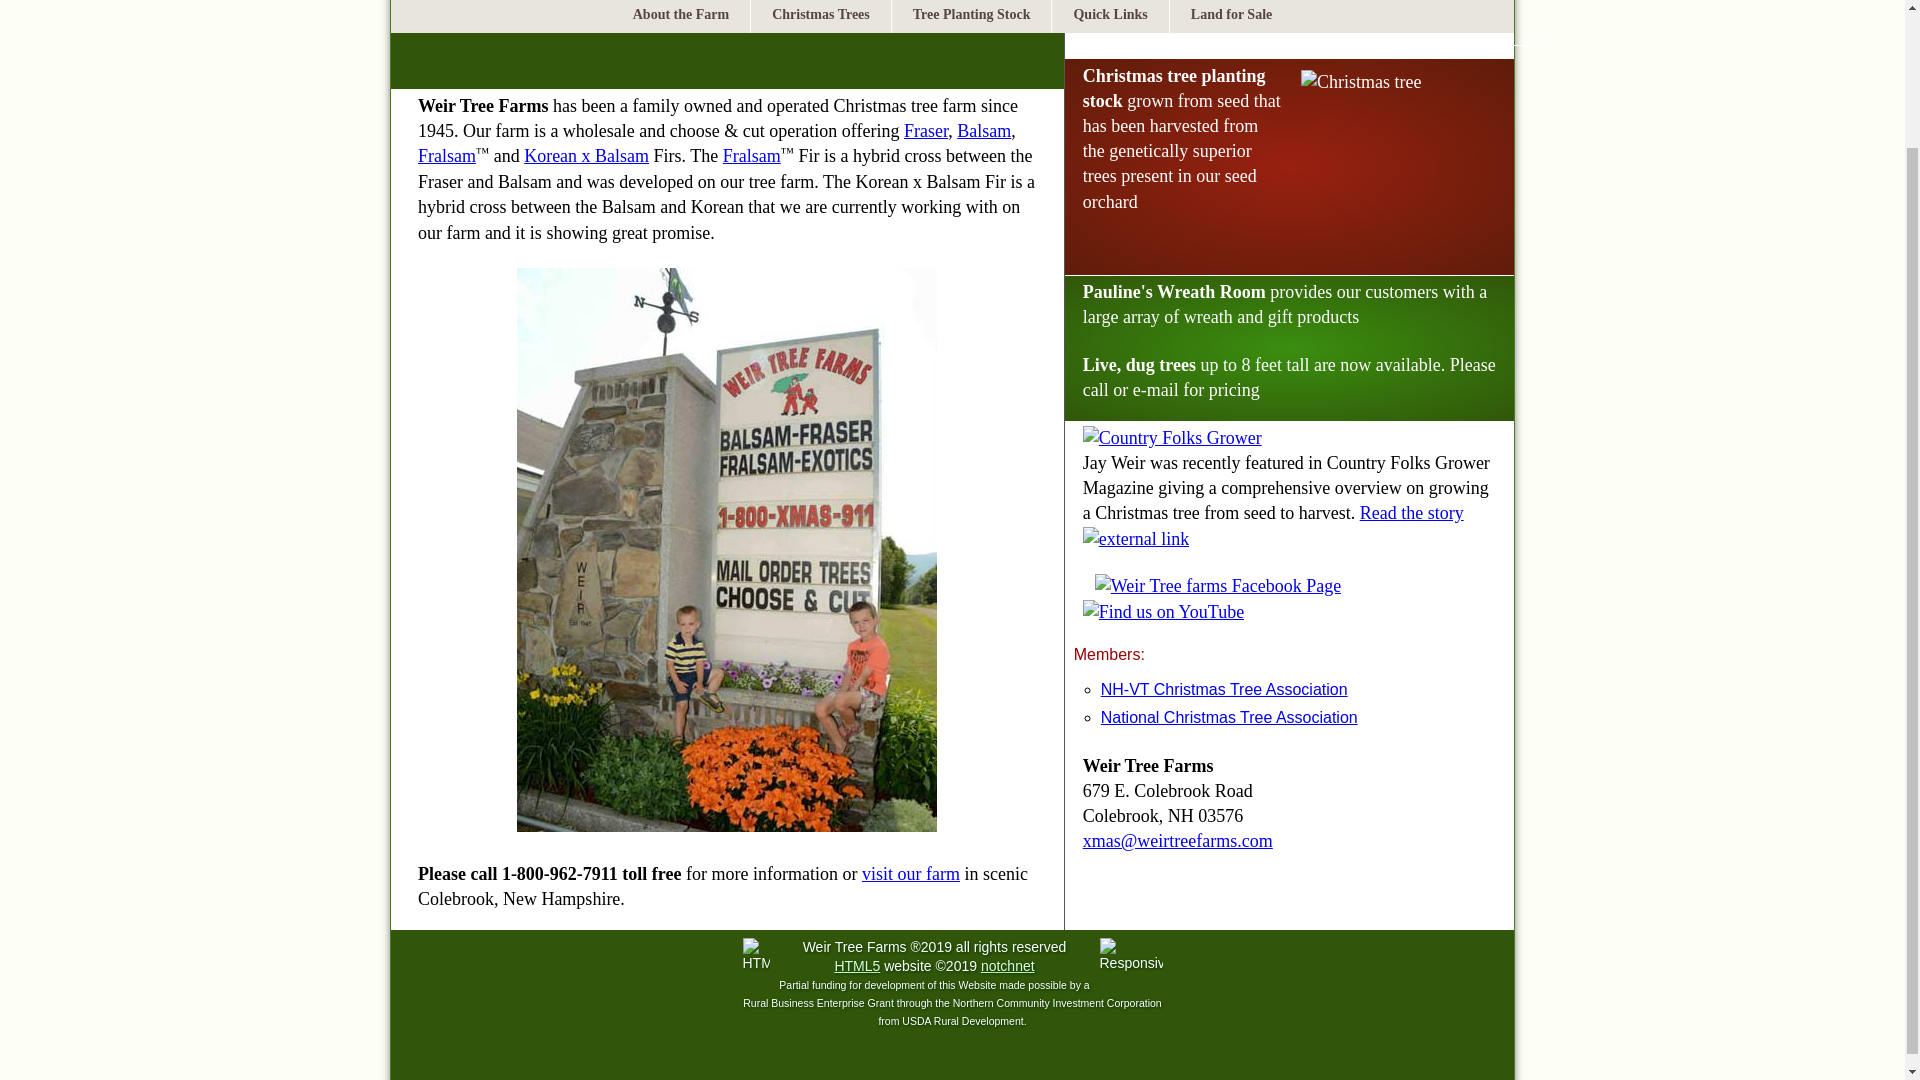 The image size is (1920, 1080). What do you see at coordinates (586, 156) in the screenshot?
I see `Korean x Balsam` at bounding box center [586, 156].